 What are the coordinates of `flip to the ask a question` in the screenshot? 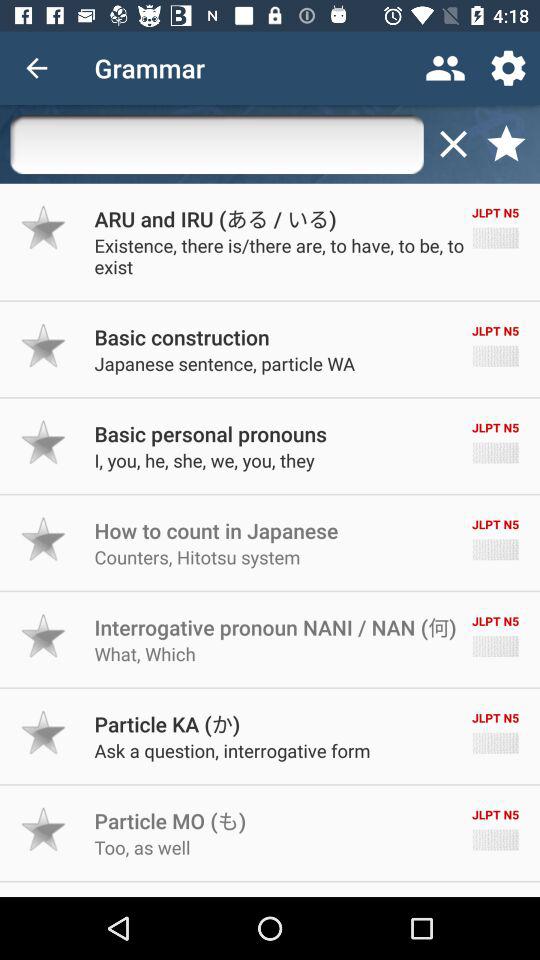 It's located at (232, 750).